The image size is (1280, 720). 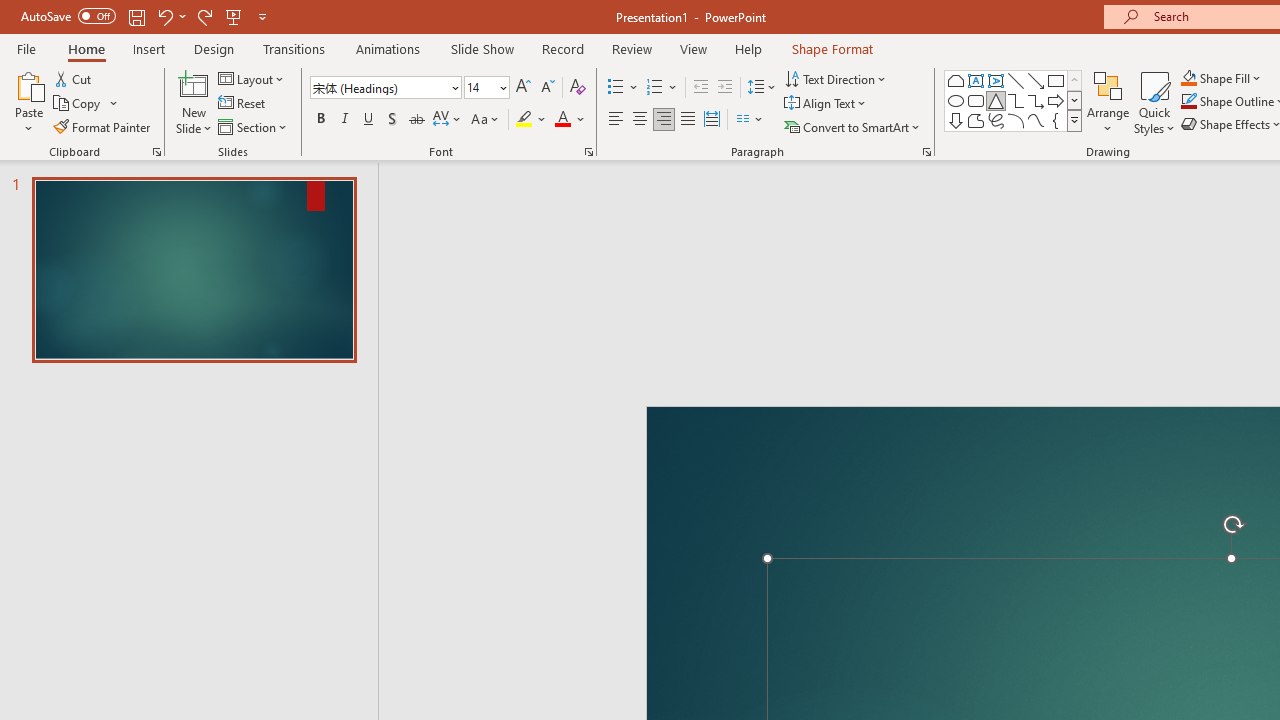 What do you see at coordinates (956, 80) in the screenshot?
I see `Rectangle: Top Corners Snipped` at bounding box center [956, 80].